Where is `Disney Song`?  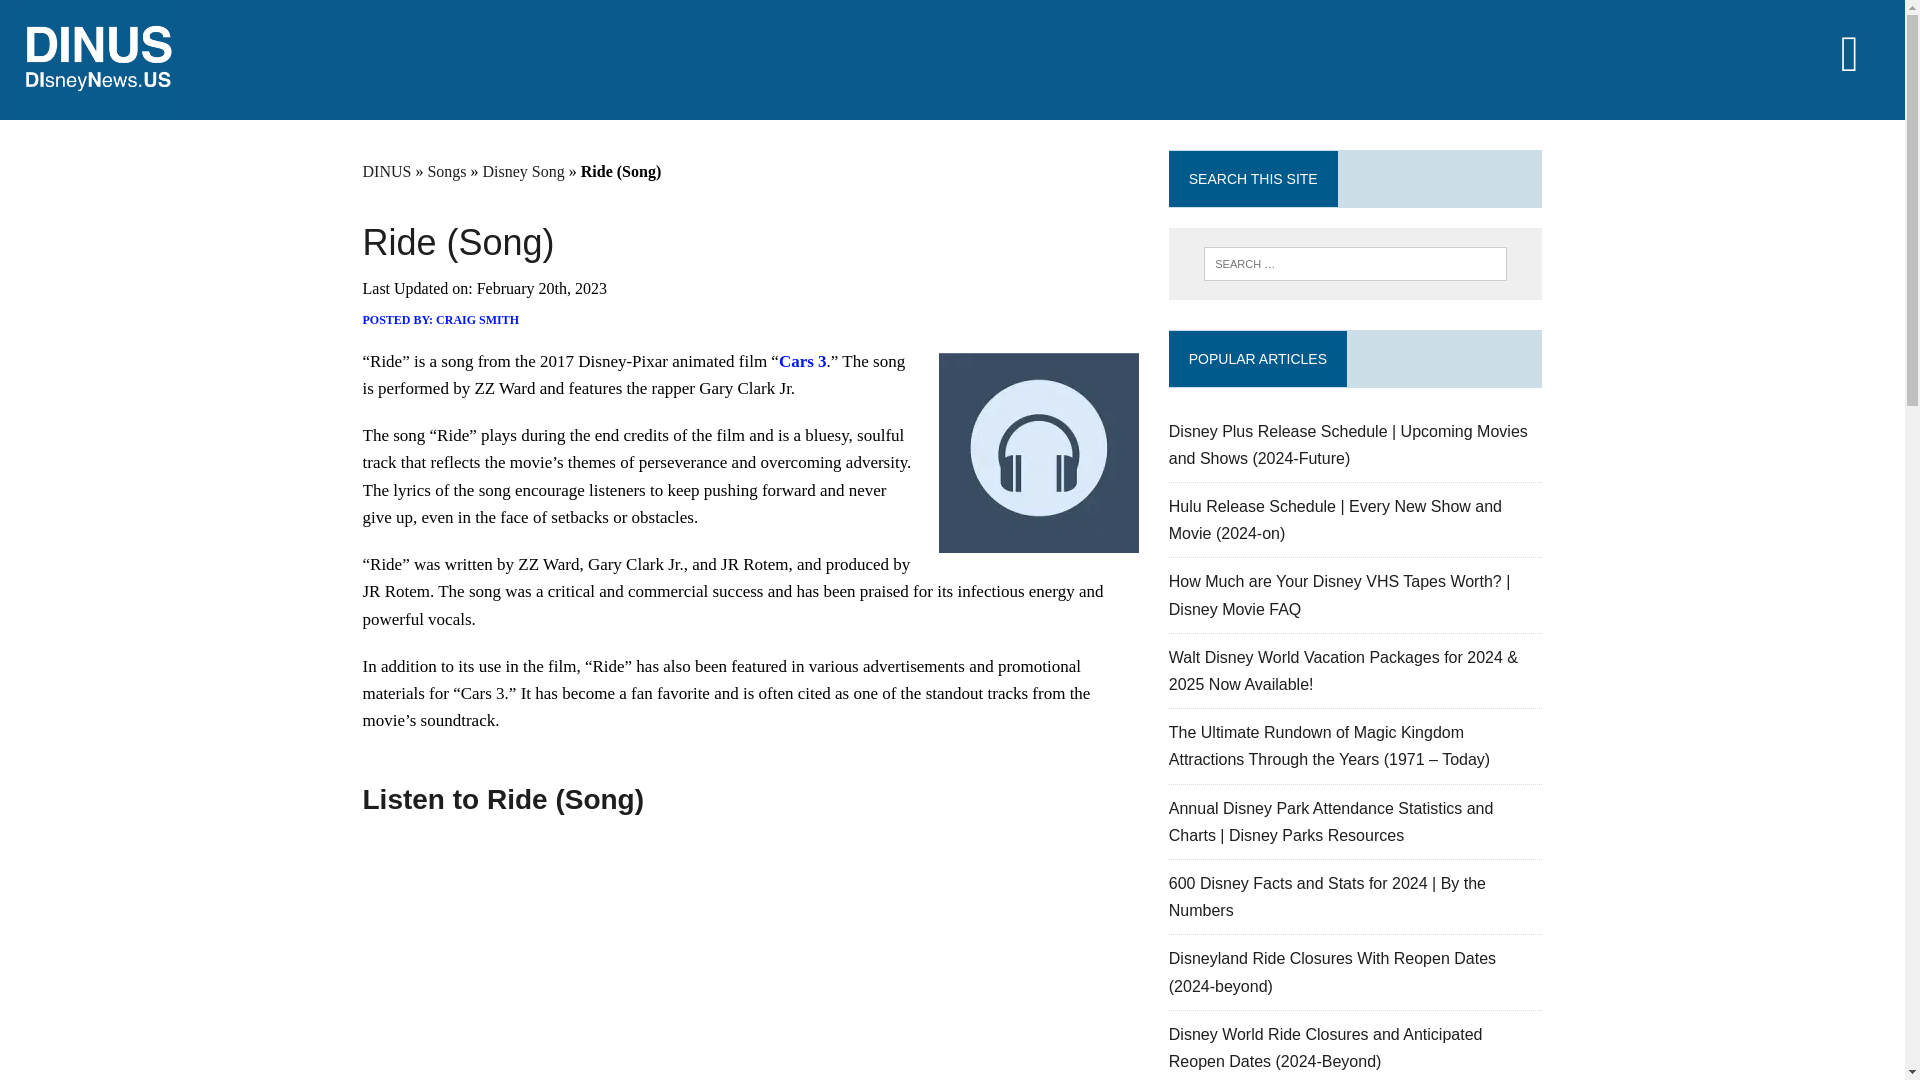 Disney Song is located at coordinates (524, 172).